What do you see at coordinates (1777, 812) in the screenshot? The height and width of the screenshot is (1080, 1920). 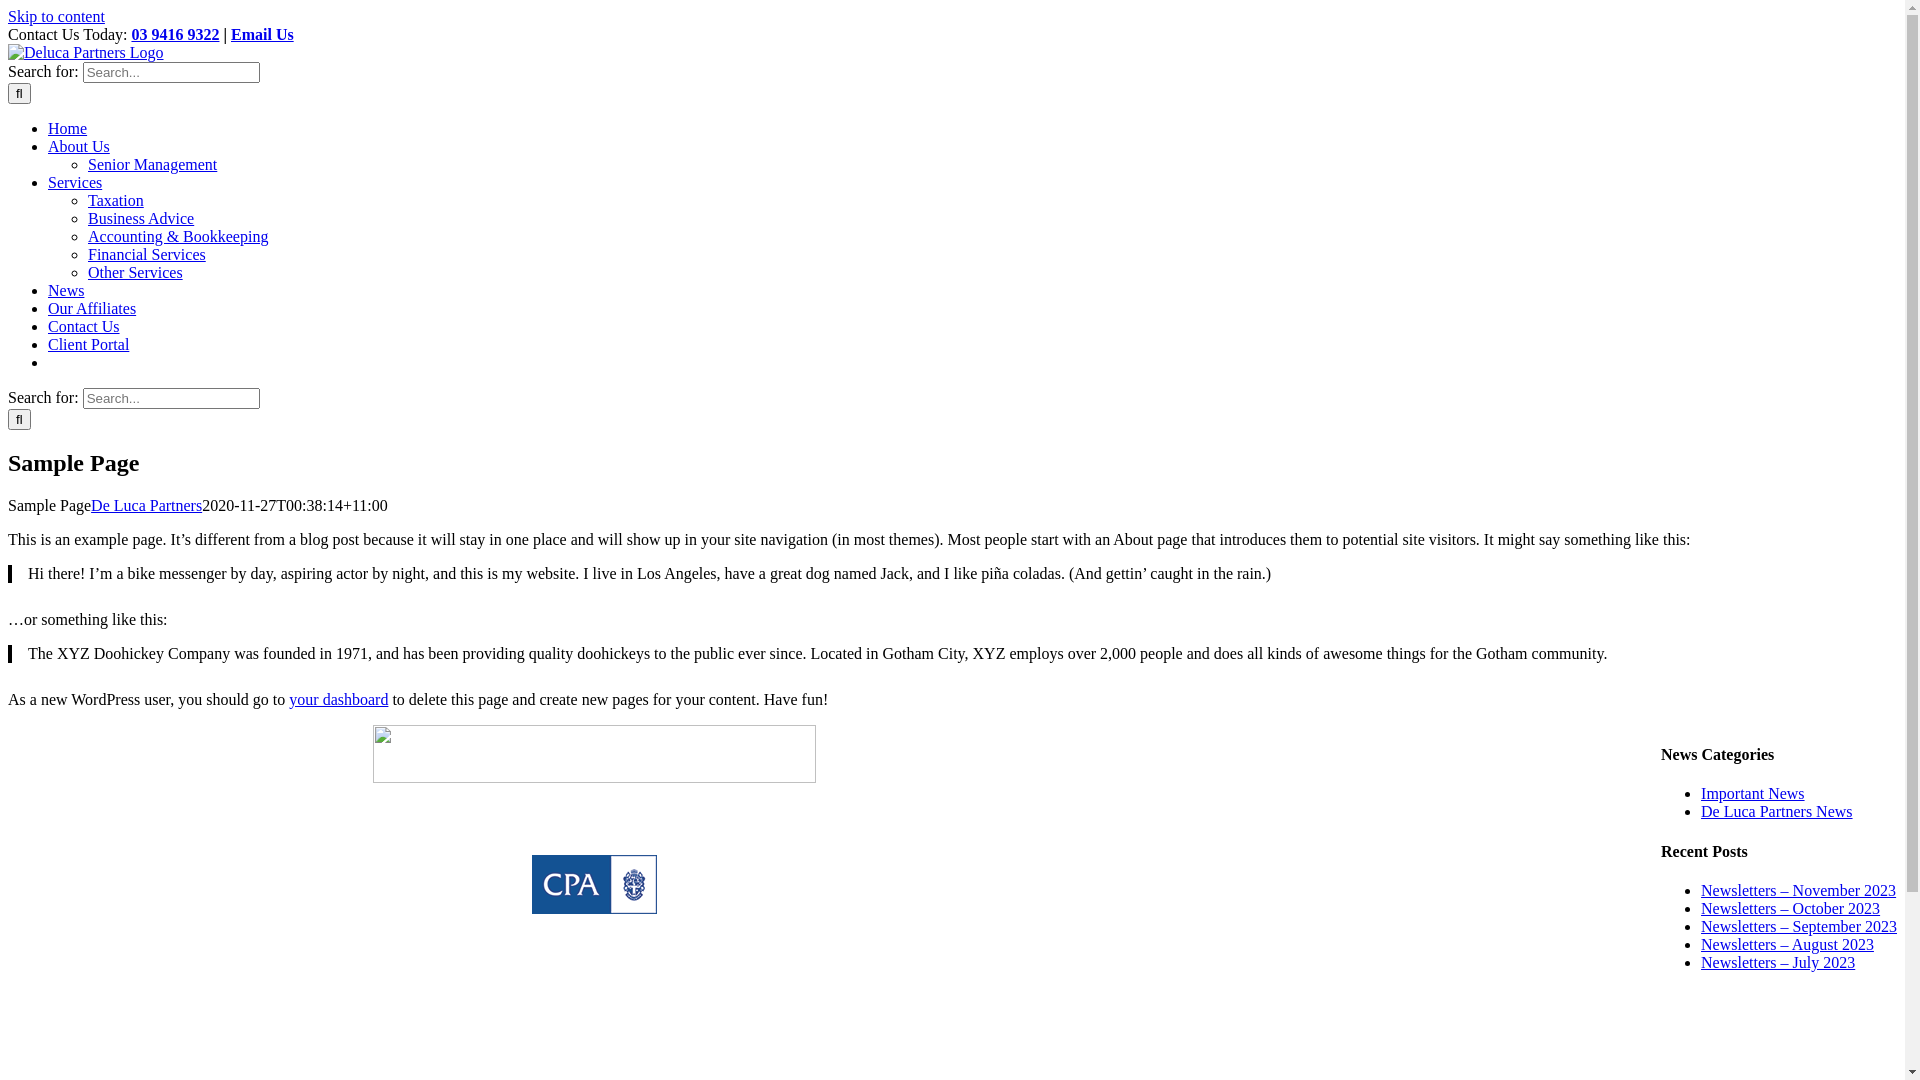 I see `De Luca Partners News` at bounding box center [1777, 812].